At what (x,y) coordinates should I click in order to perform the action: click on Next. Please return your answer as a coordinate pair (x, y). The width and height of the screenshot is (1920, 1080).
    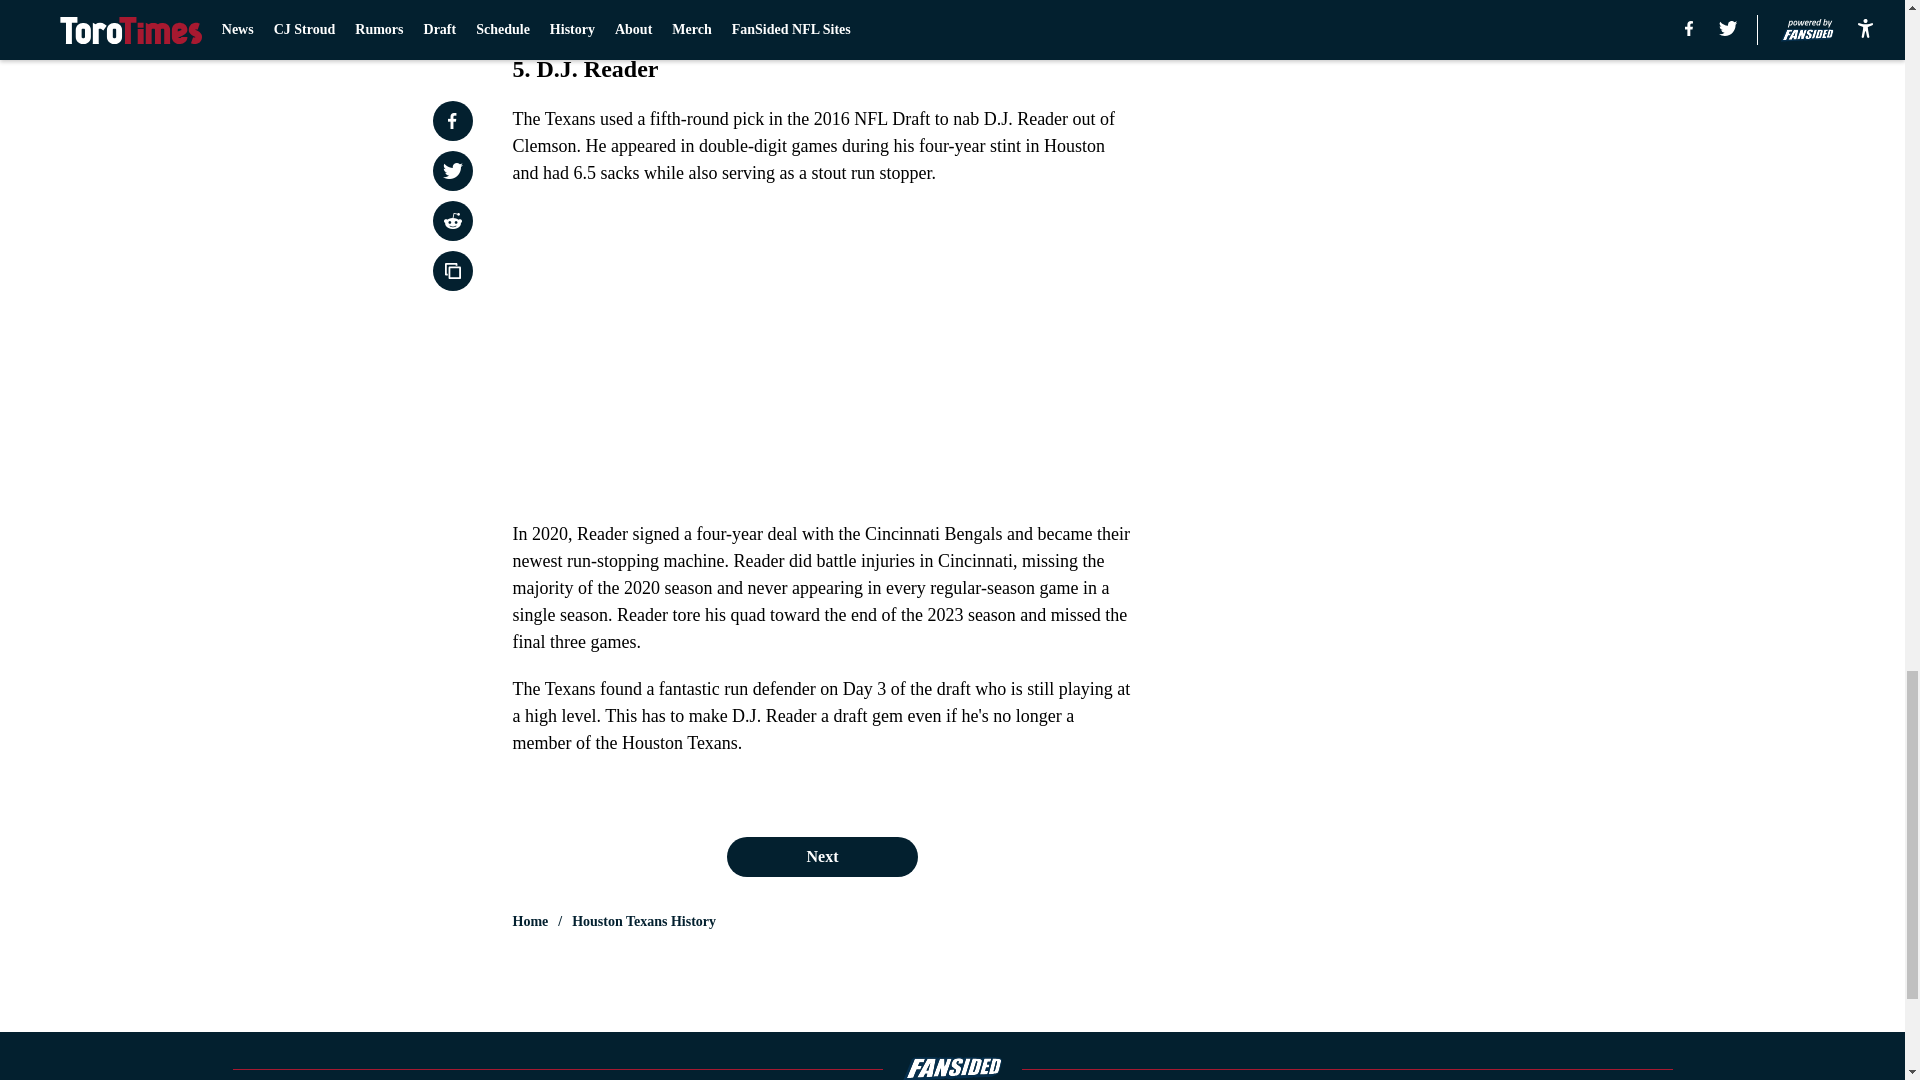
    Looking at the image, I should click on (821, 856).